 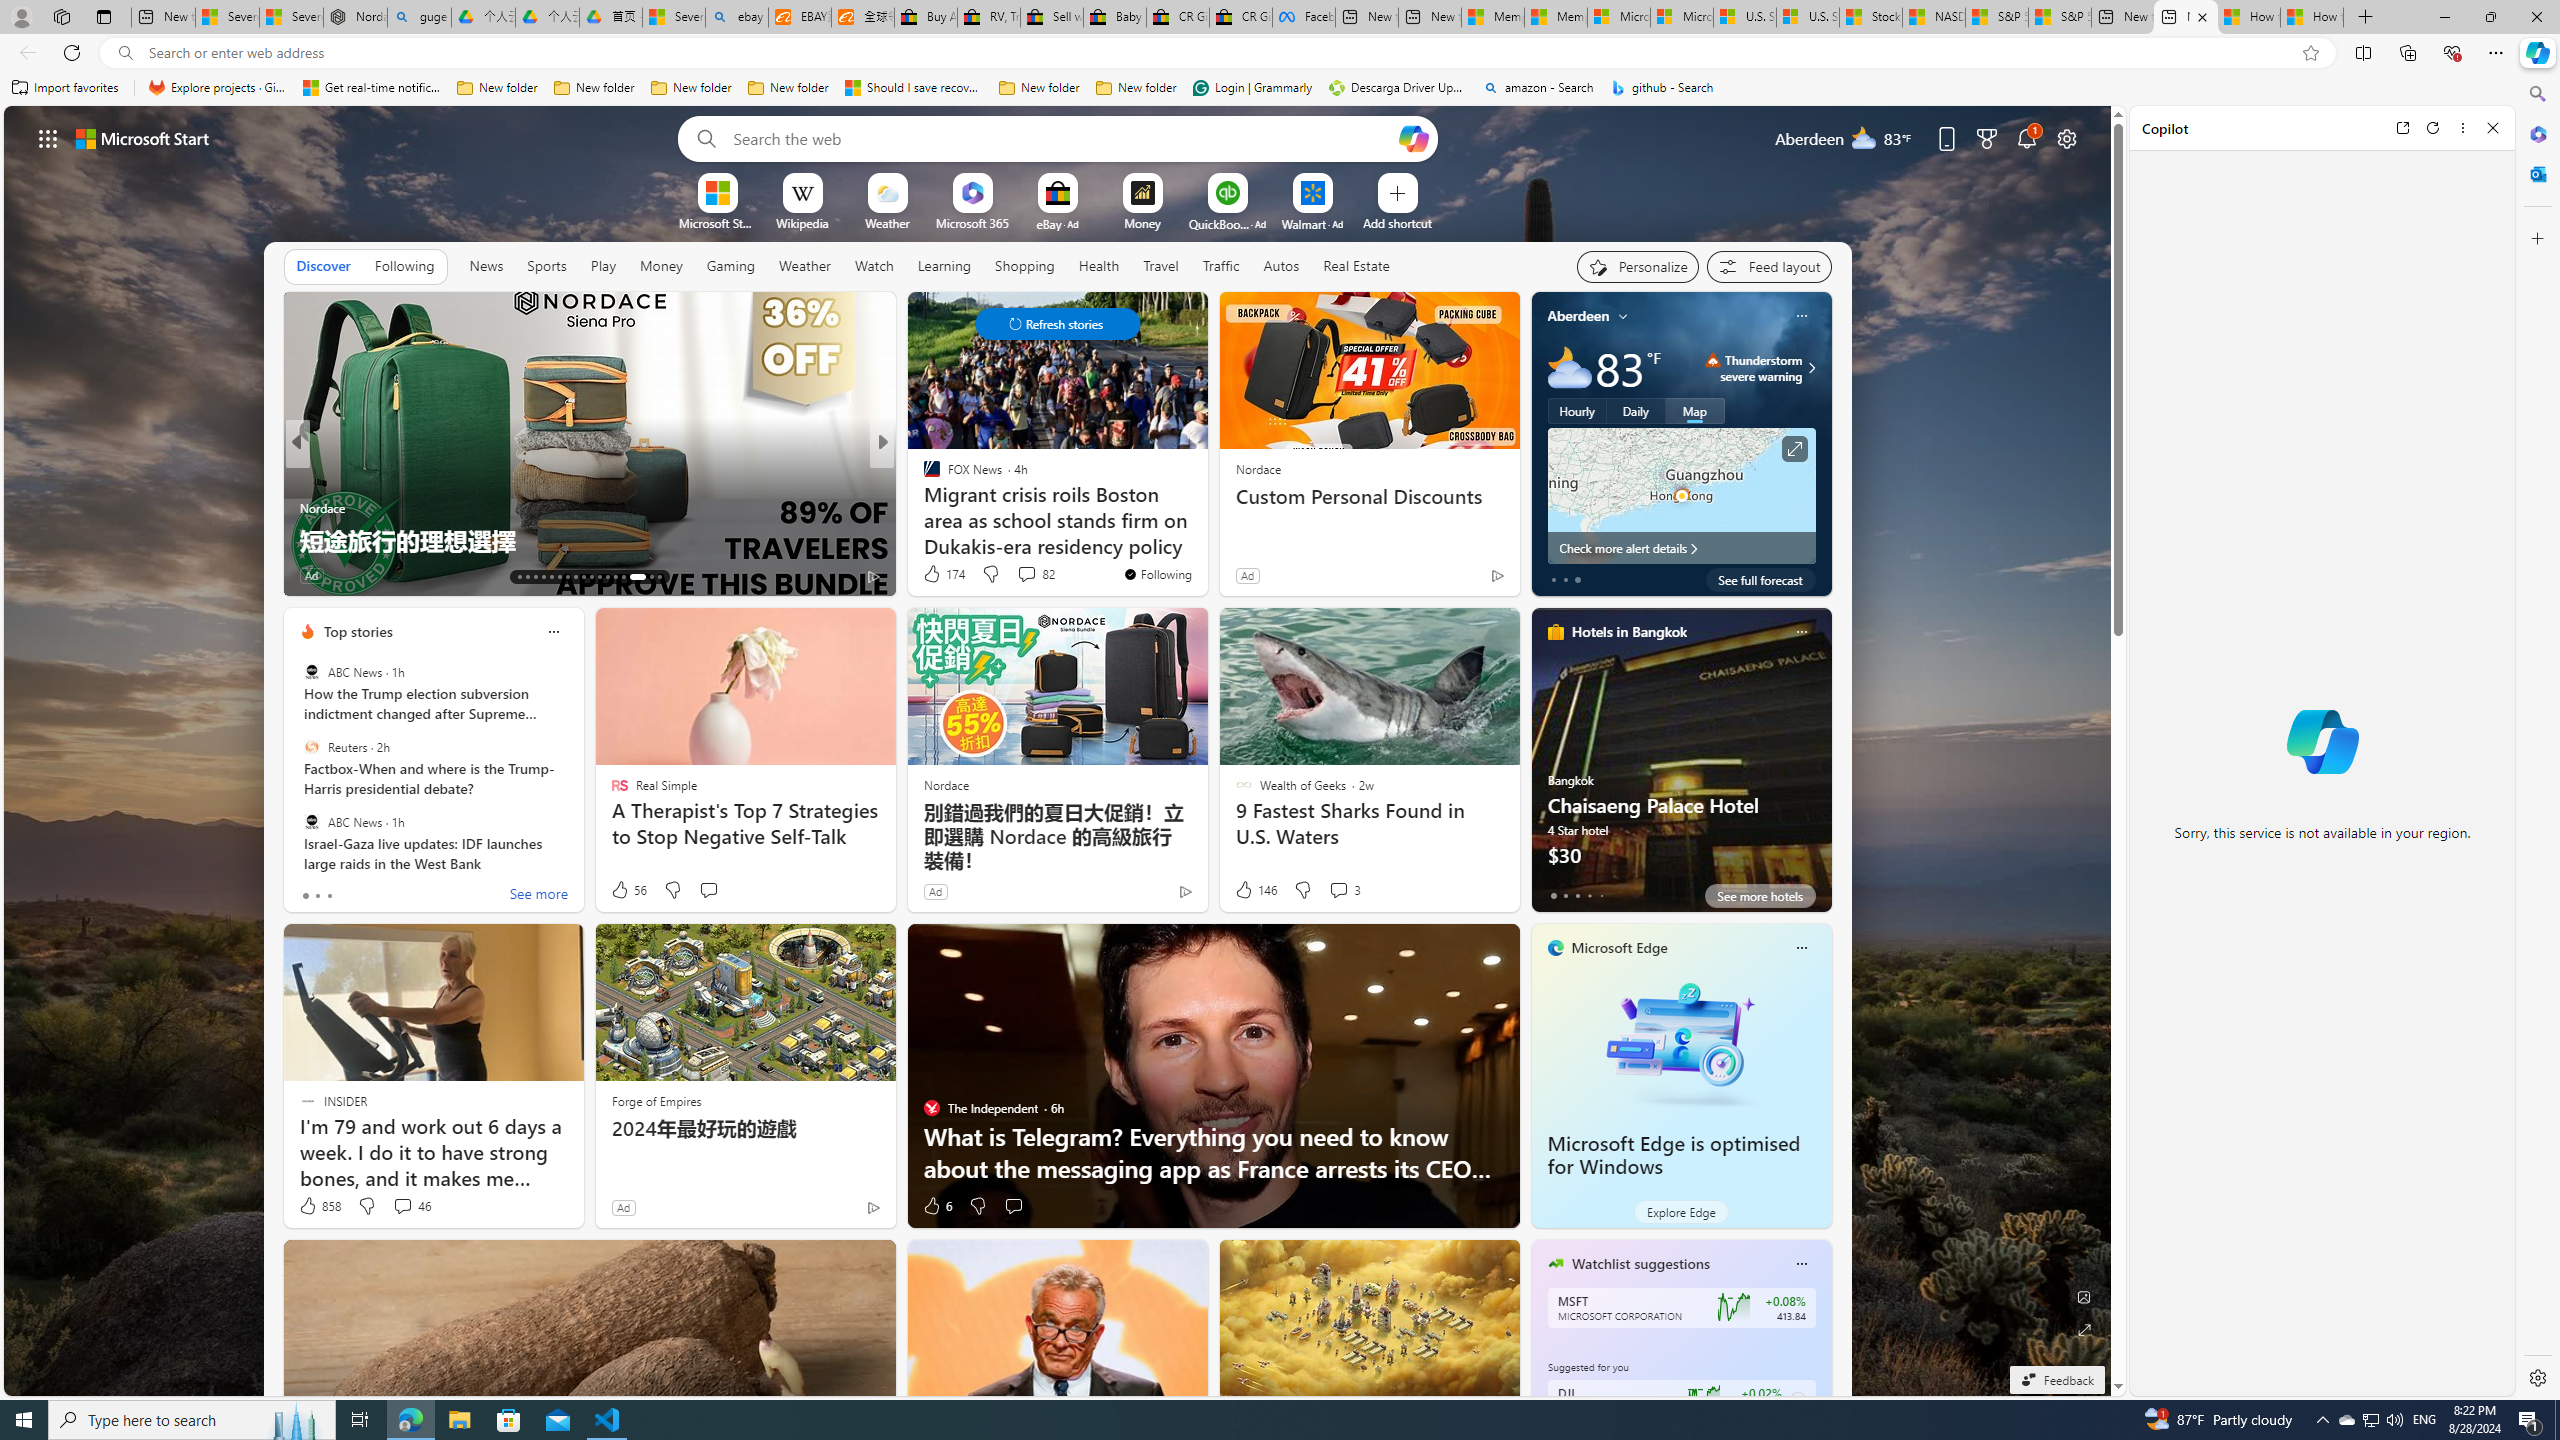 I want to click on Shopping, so click(x=1025, y=265).